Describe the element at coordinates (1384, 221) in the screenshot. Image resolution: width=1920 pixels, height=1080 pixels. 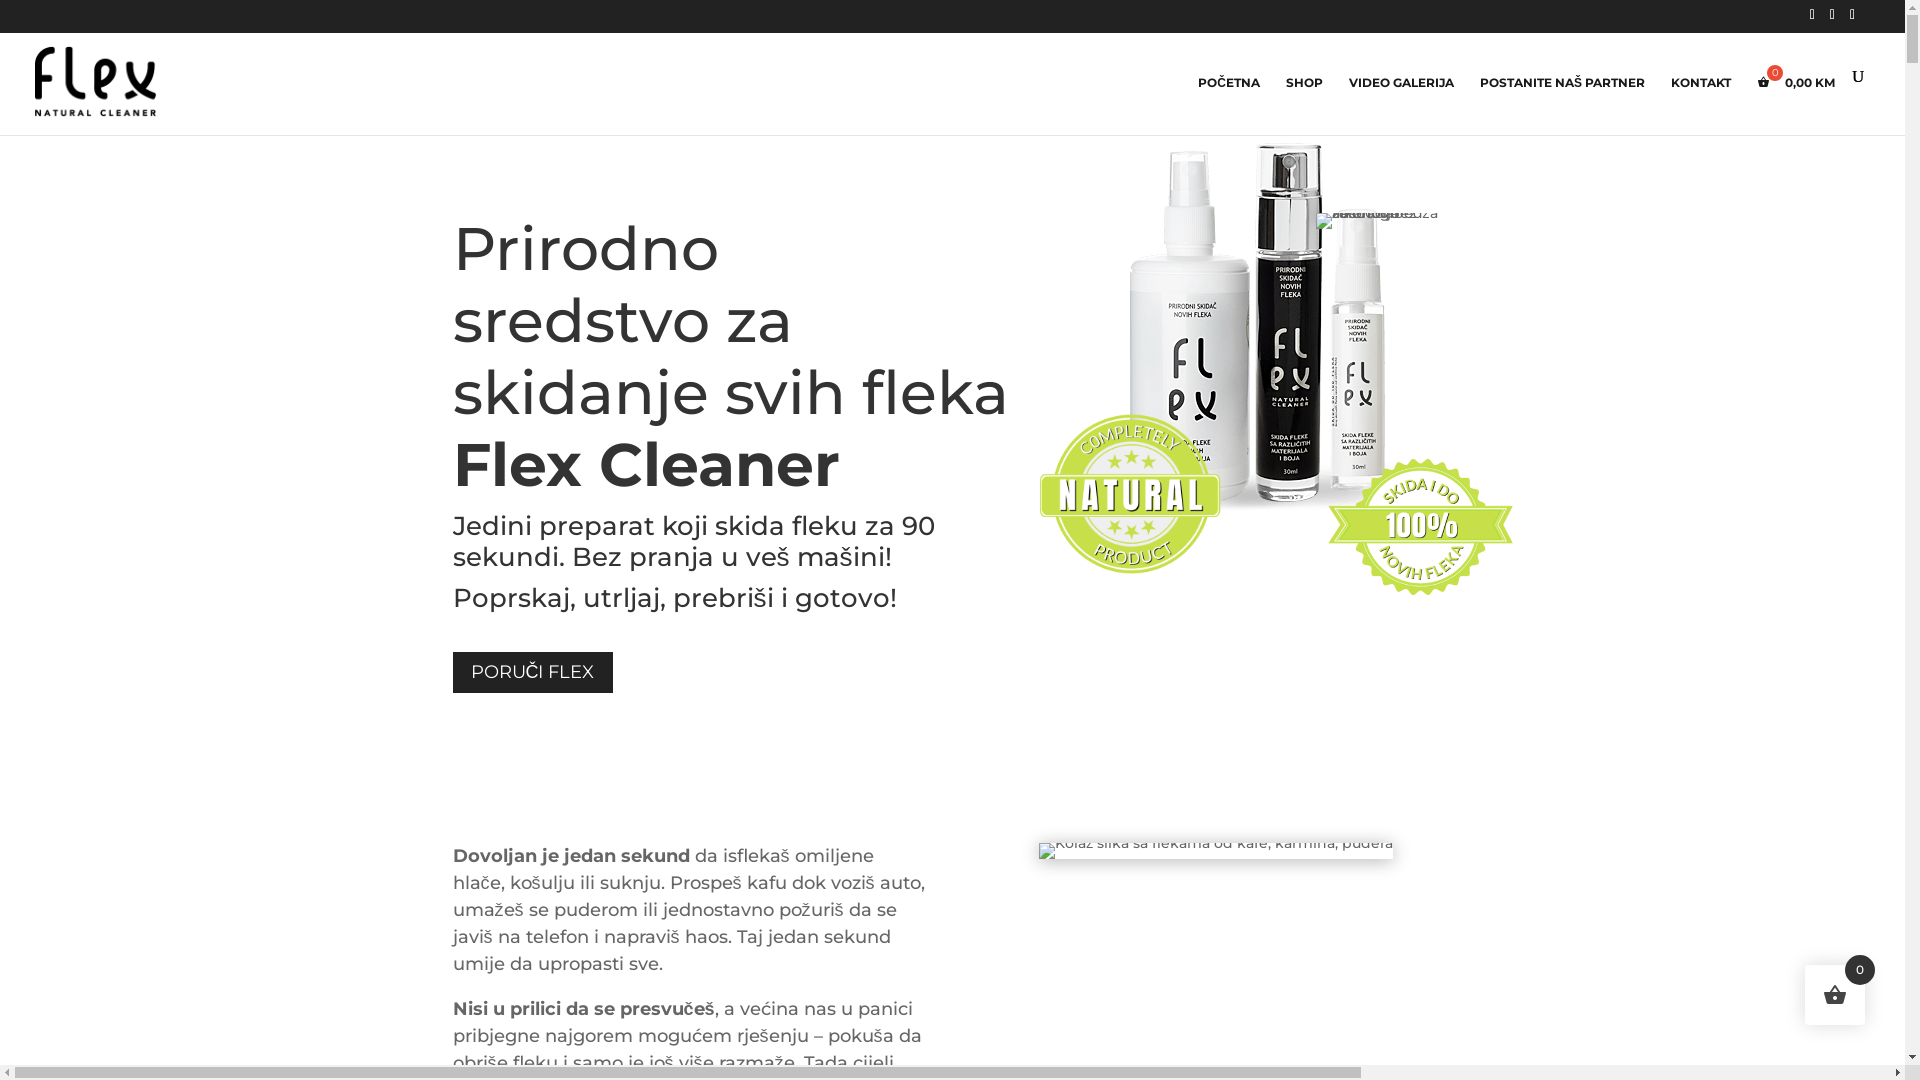
I see `Alcohol Free - Flex Cleaner` at that location.